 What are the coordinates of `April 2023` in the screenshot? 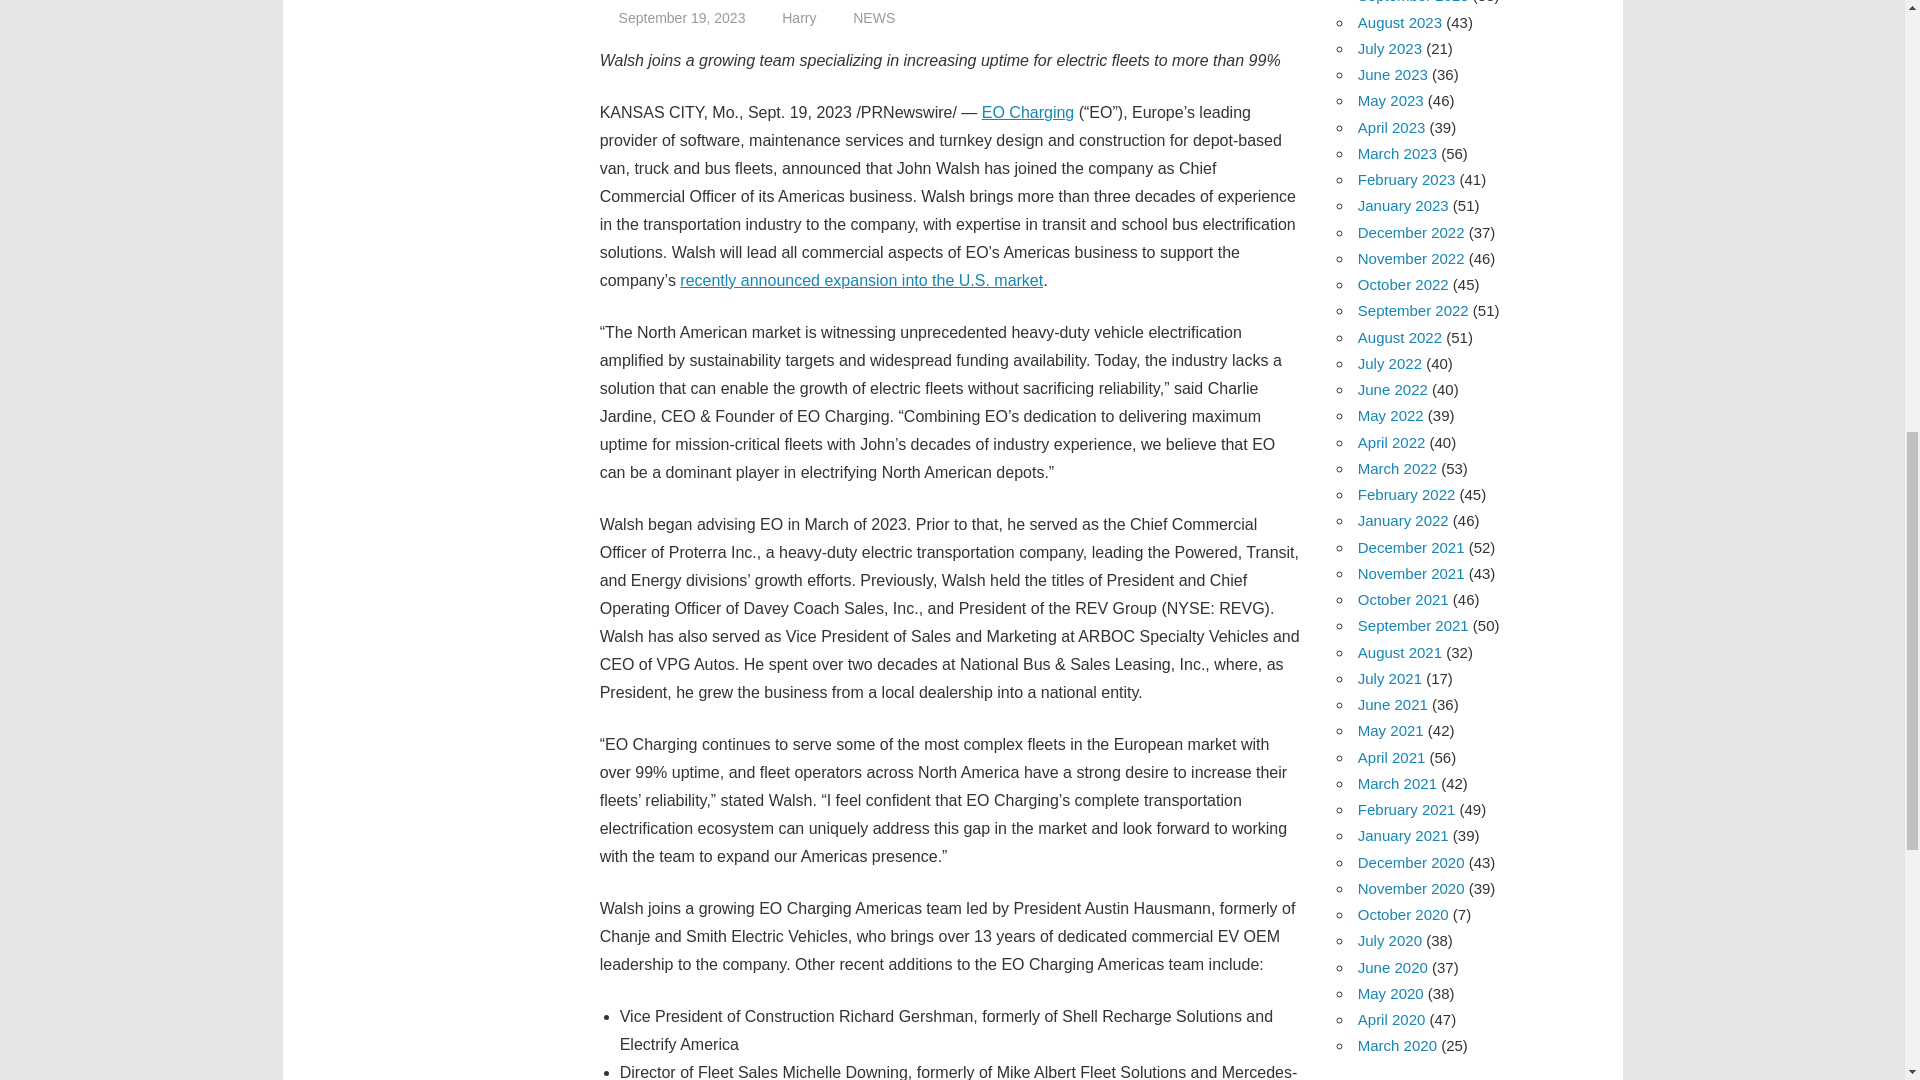 It's located at (1392, 127).